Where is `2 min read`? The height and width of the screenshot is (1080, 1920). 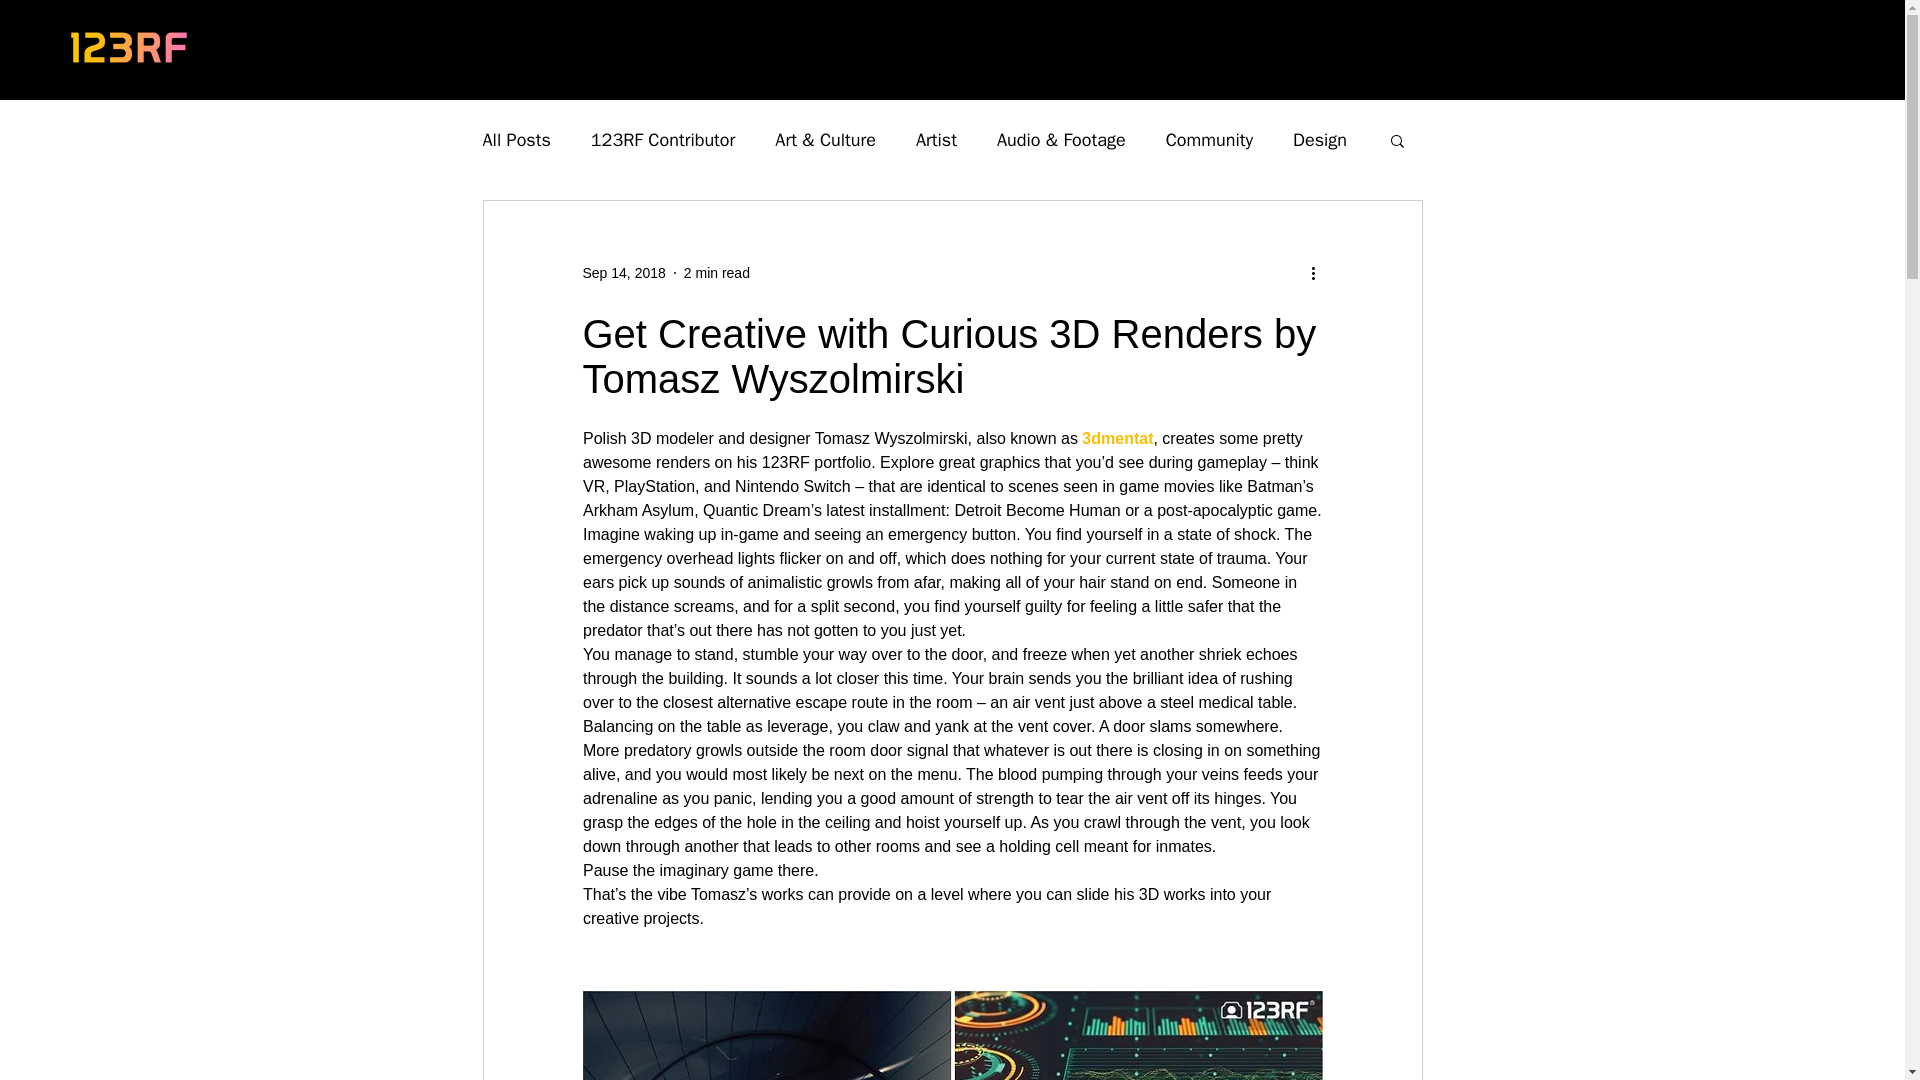 2 min read is located at coordinates (716, 271).